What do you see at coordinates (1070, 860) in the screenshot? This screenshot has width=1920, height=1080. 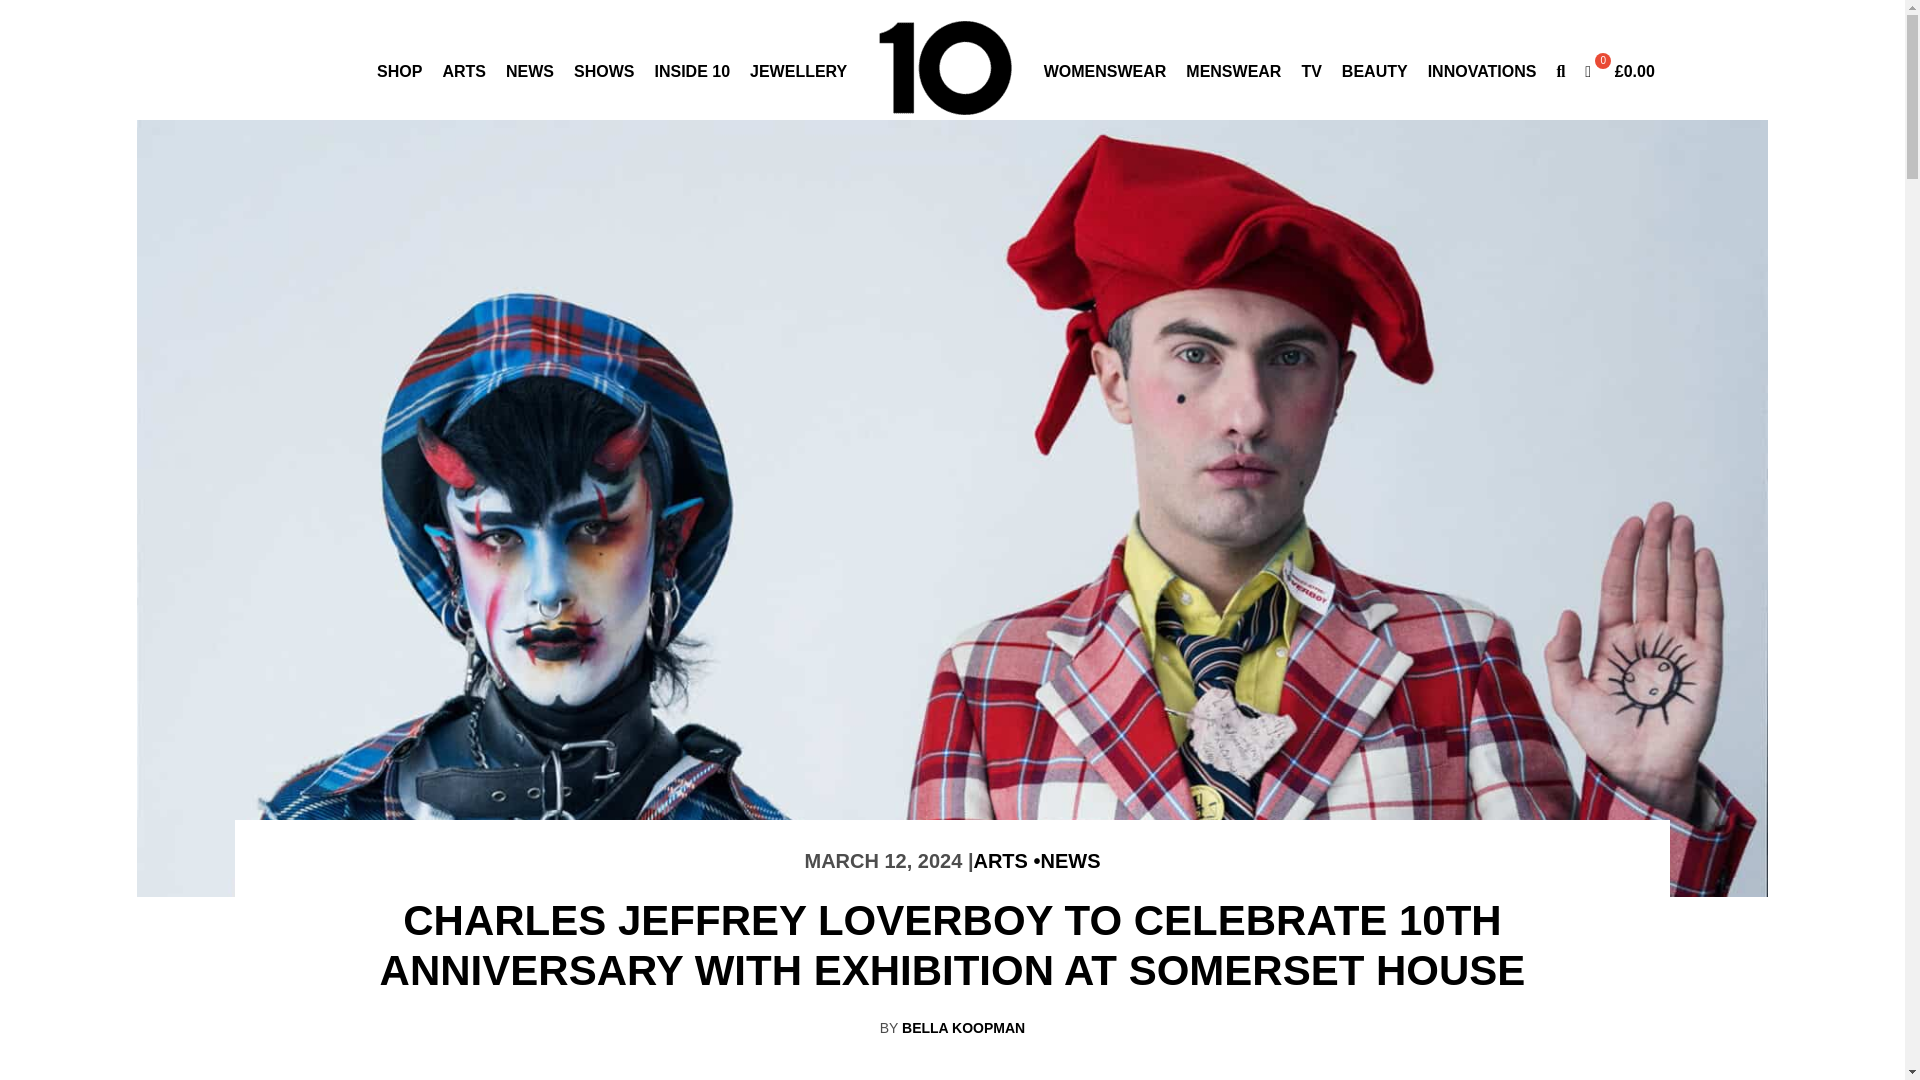 I see `NEWS` at bounding box center [1070, 860].